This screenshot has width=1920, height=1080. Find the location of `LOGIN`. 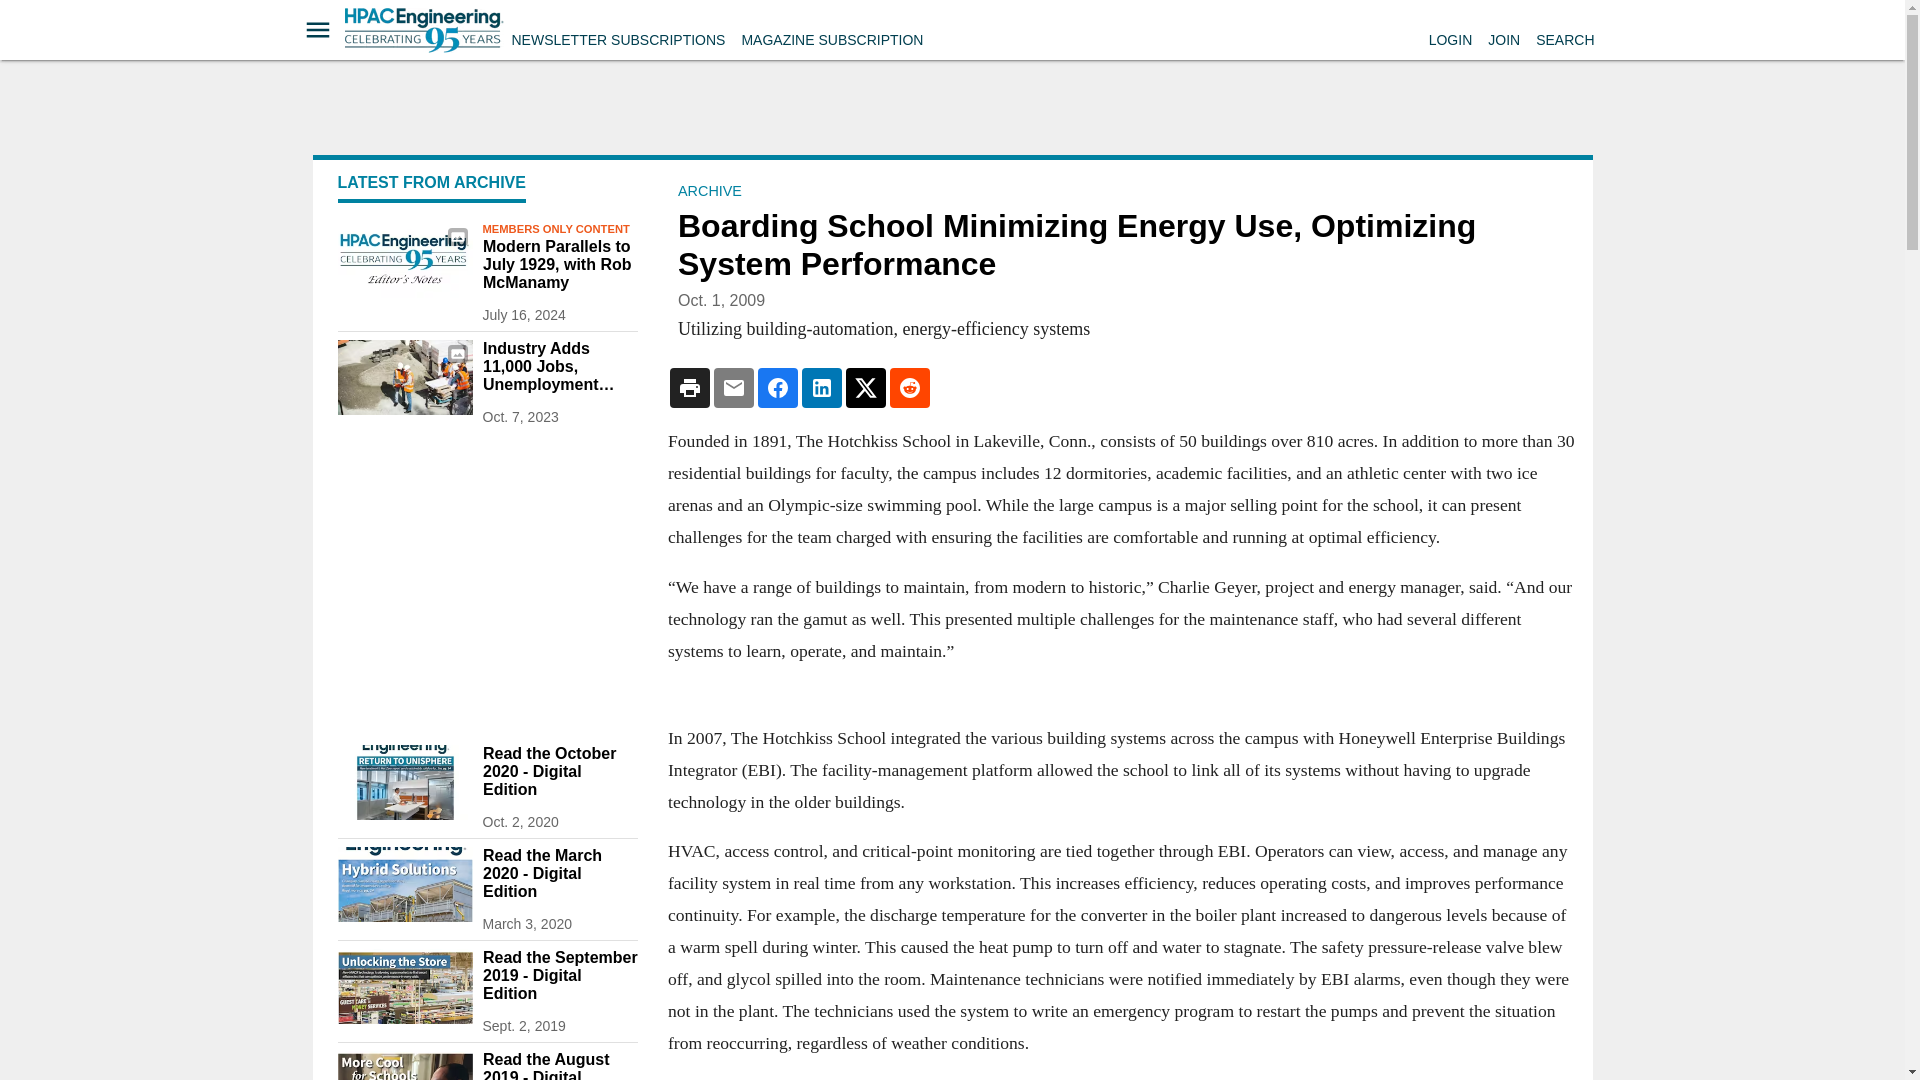

LOGIN is located at coordinates (1450, 40).